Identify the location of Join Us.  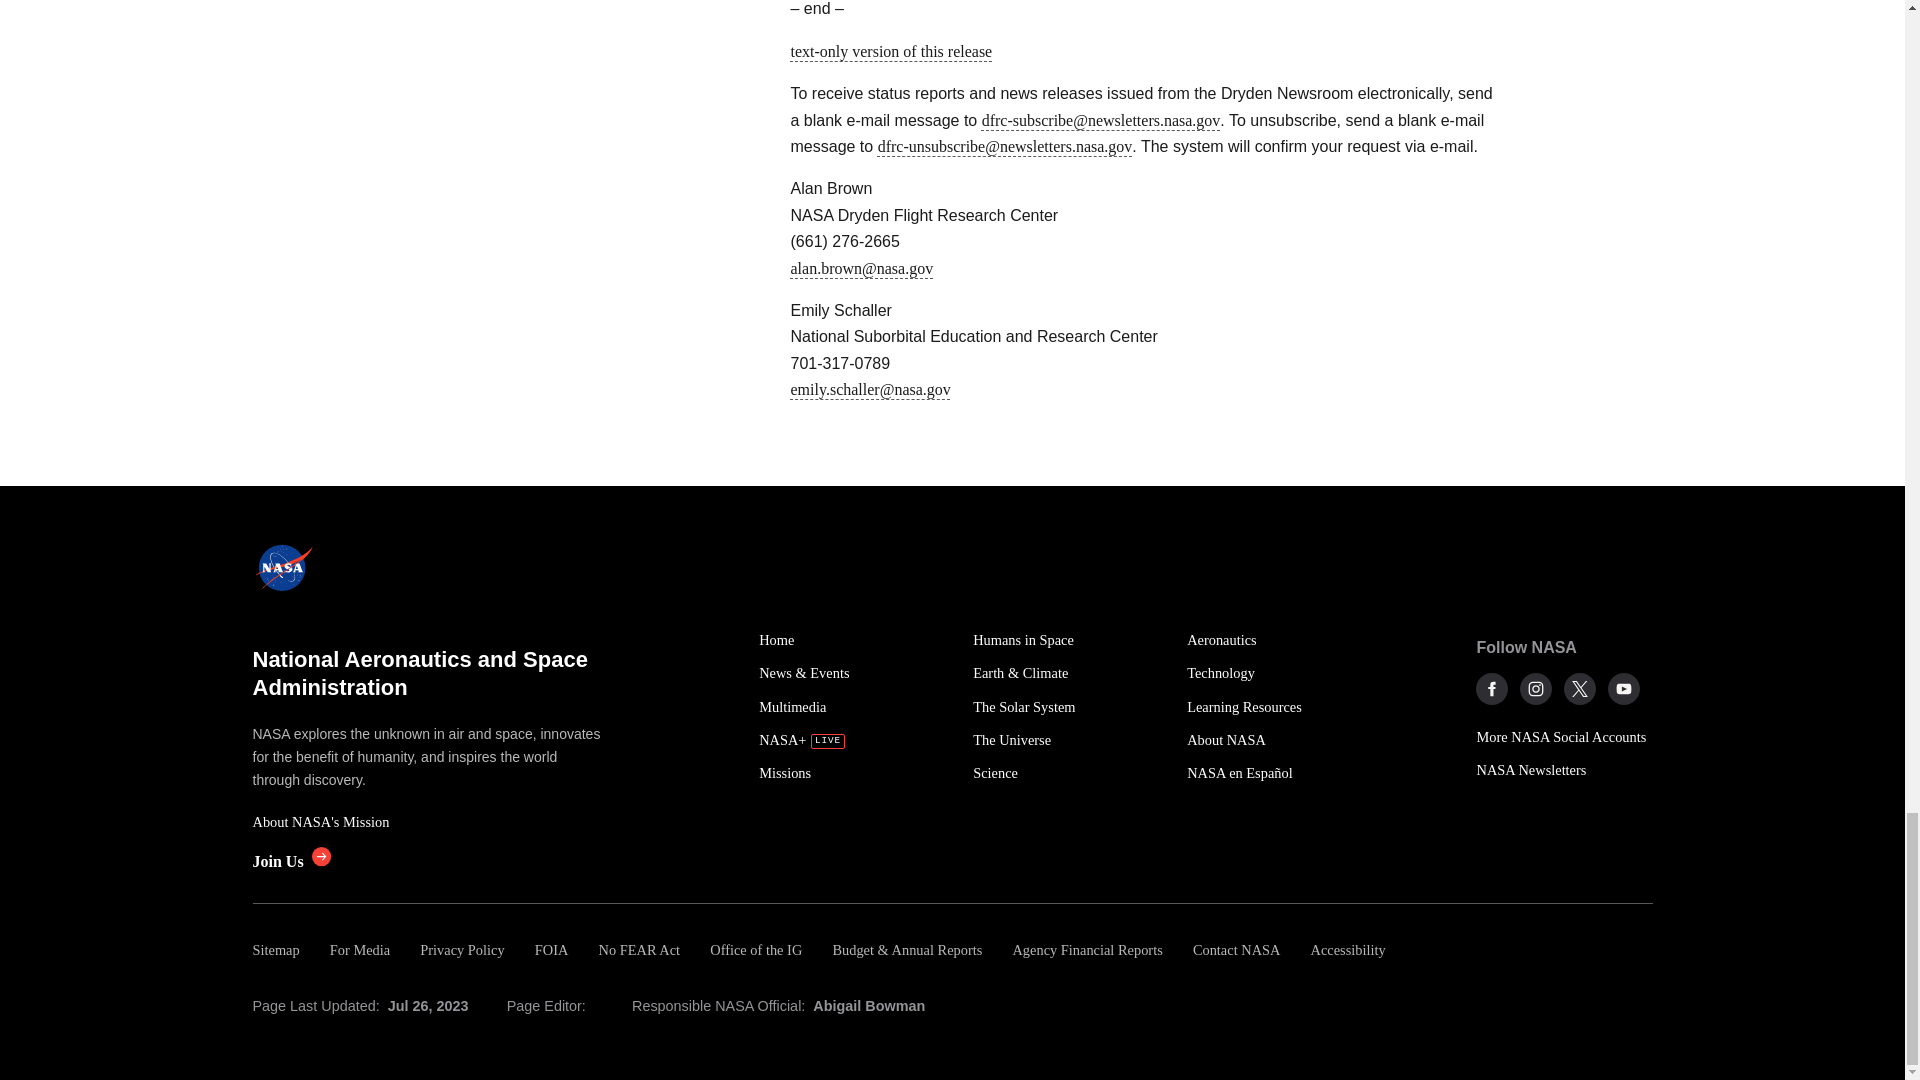
(290, 862).